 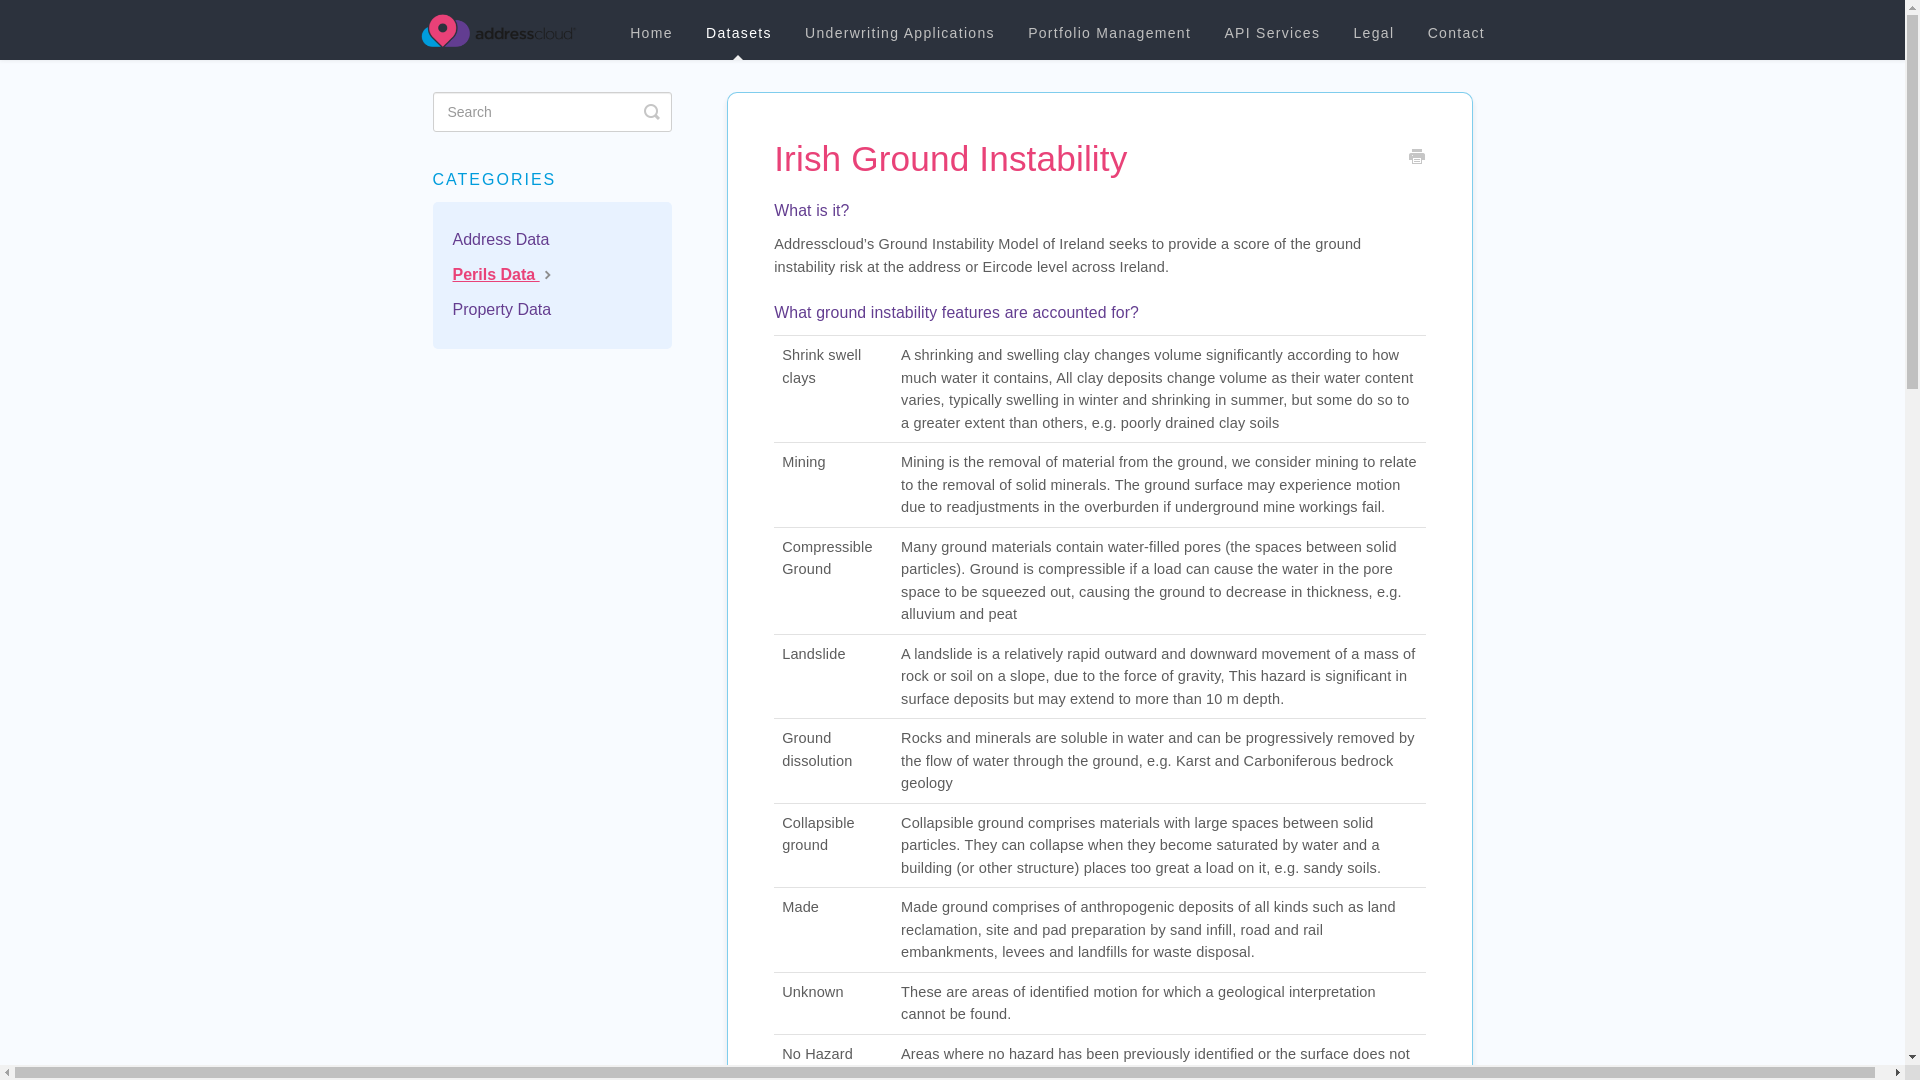 What do you see at coordinates (1456, 33) in the screenshot?
I see `Contact` at bounding box center [1456, 33].